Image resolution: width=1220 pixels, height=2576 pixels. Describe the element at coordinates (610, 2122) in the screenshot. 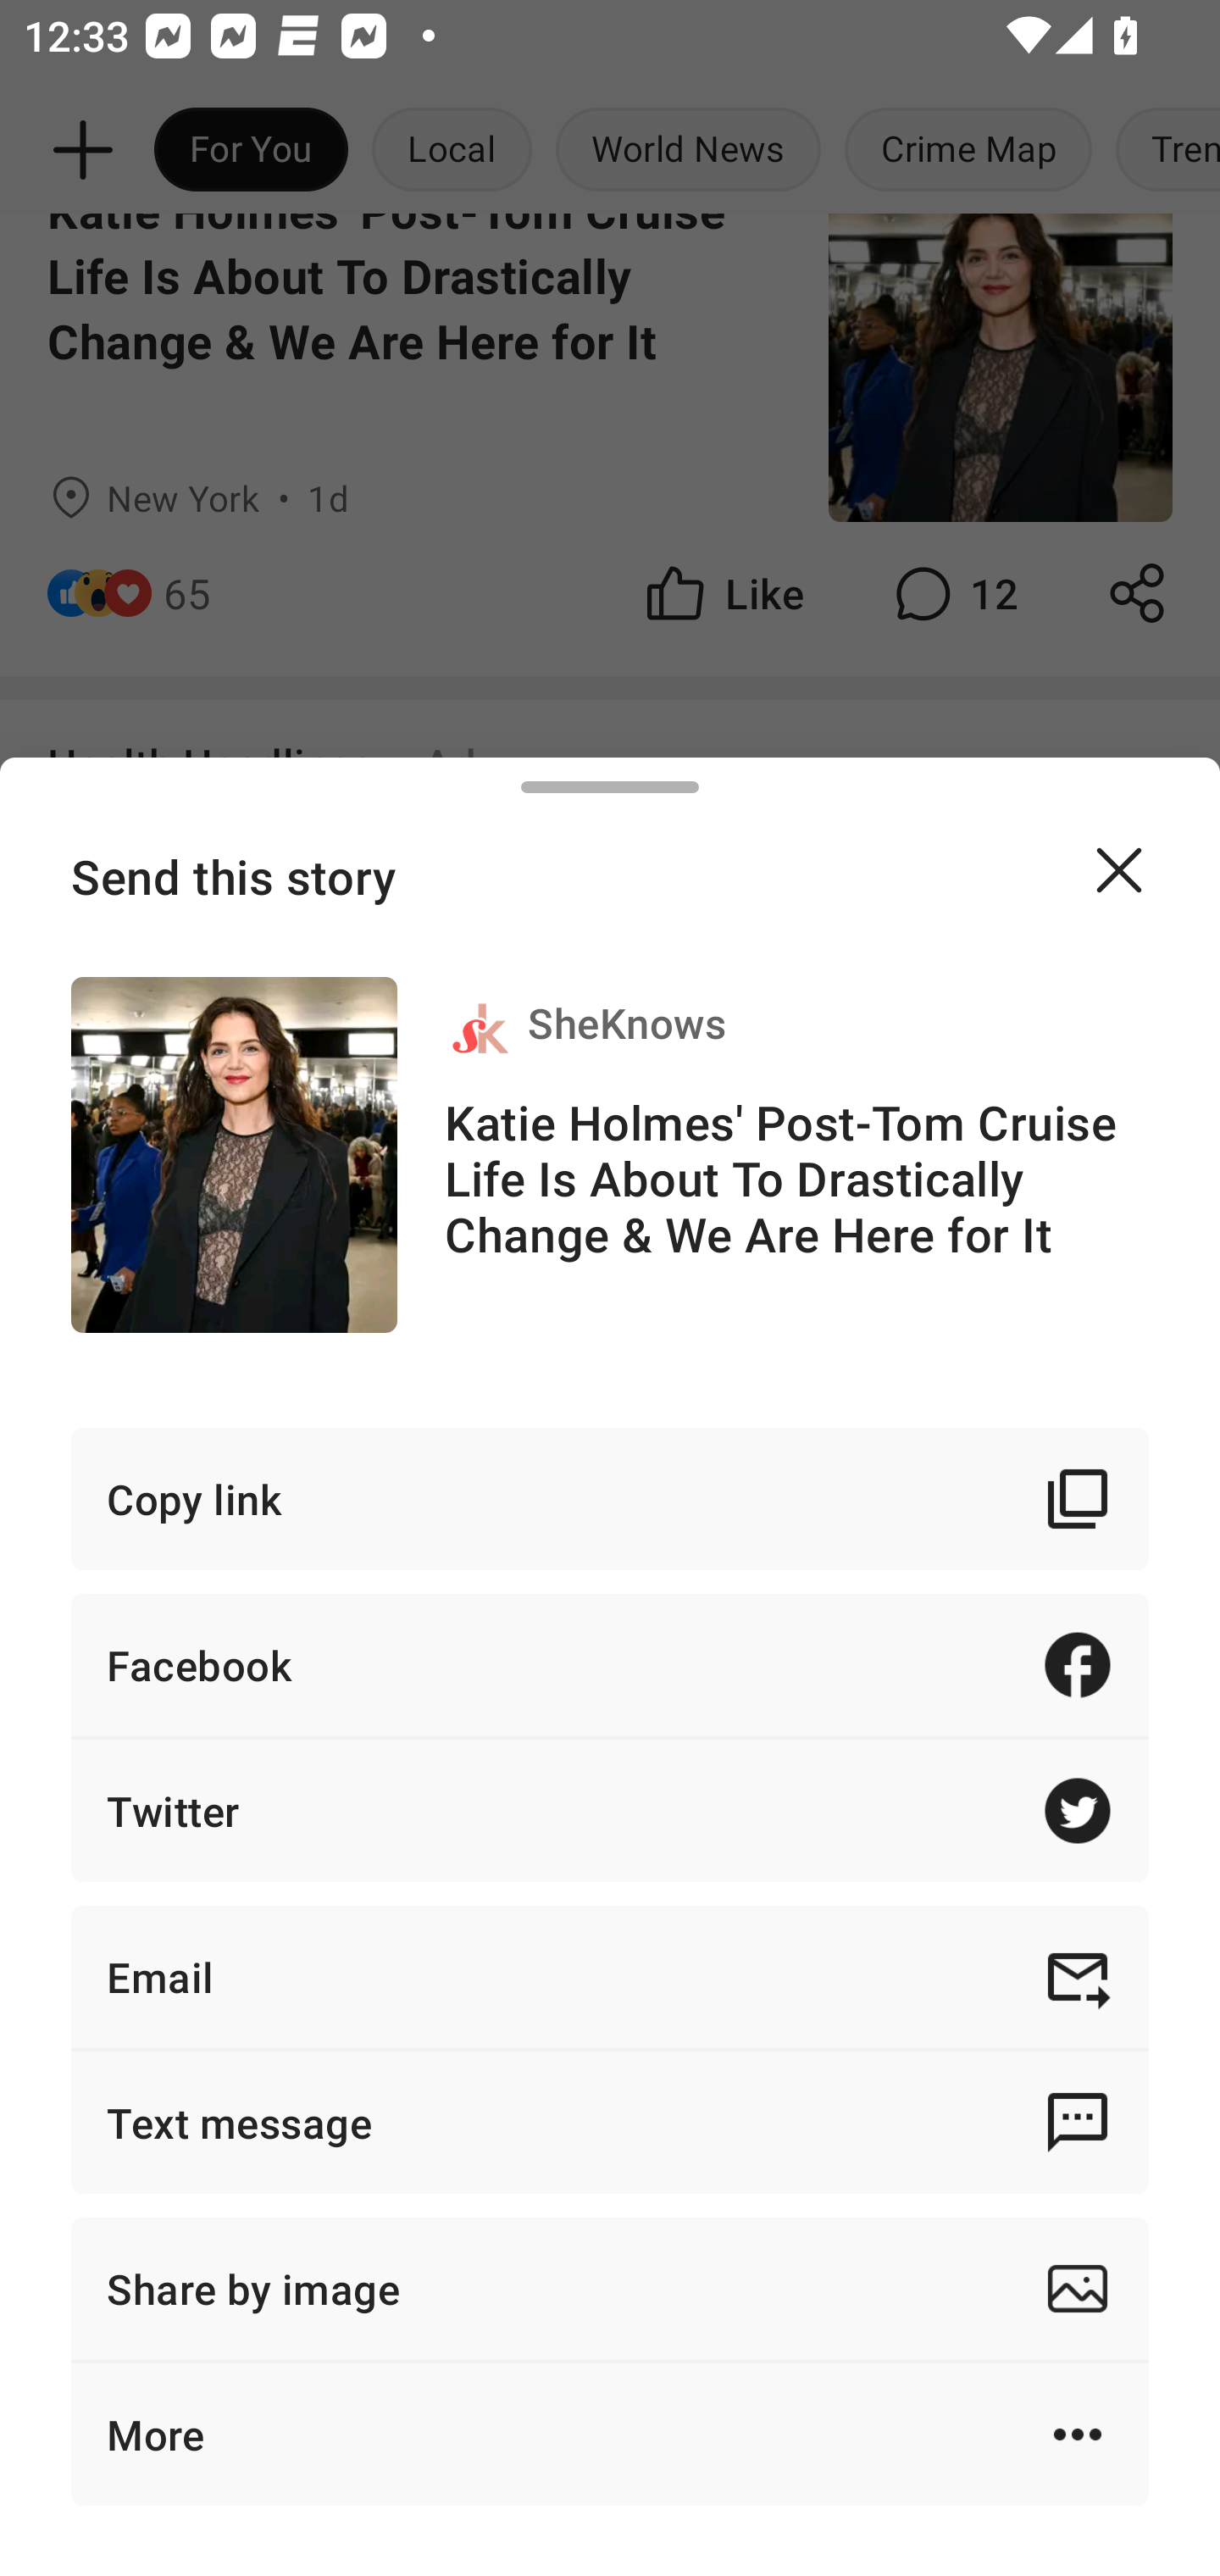

I see `Text message` at that location.